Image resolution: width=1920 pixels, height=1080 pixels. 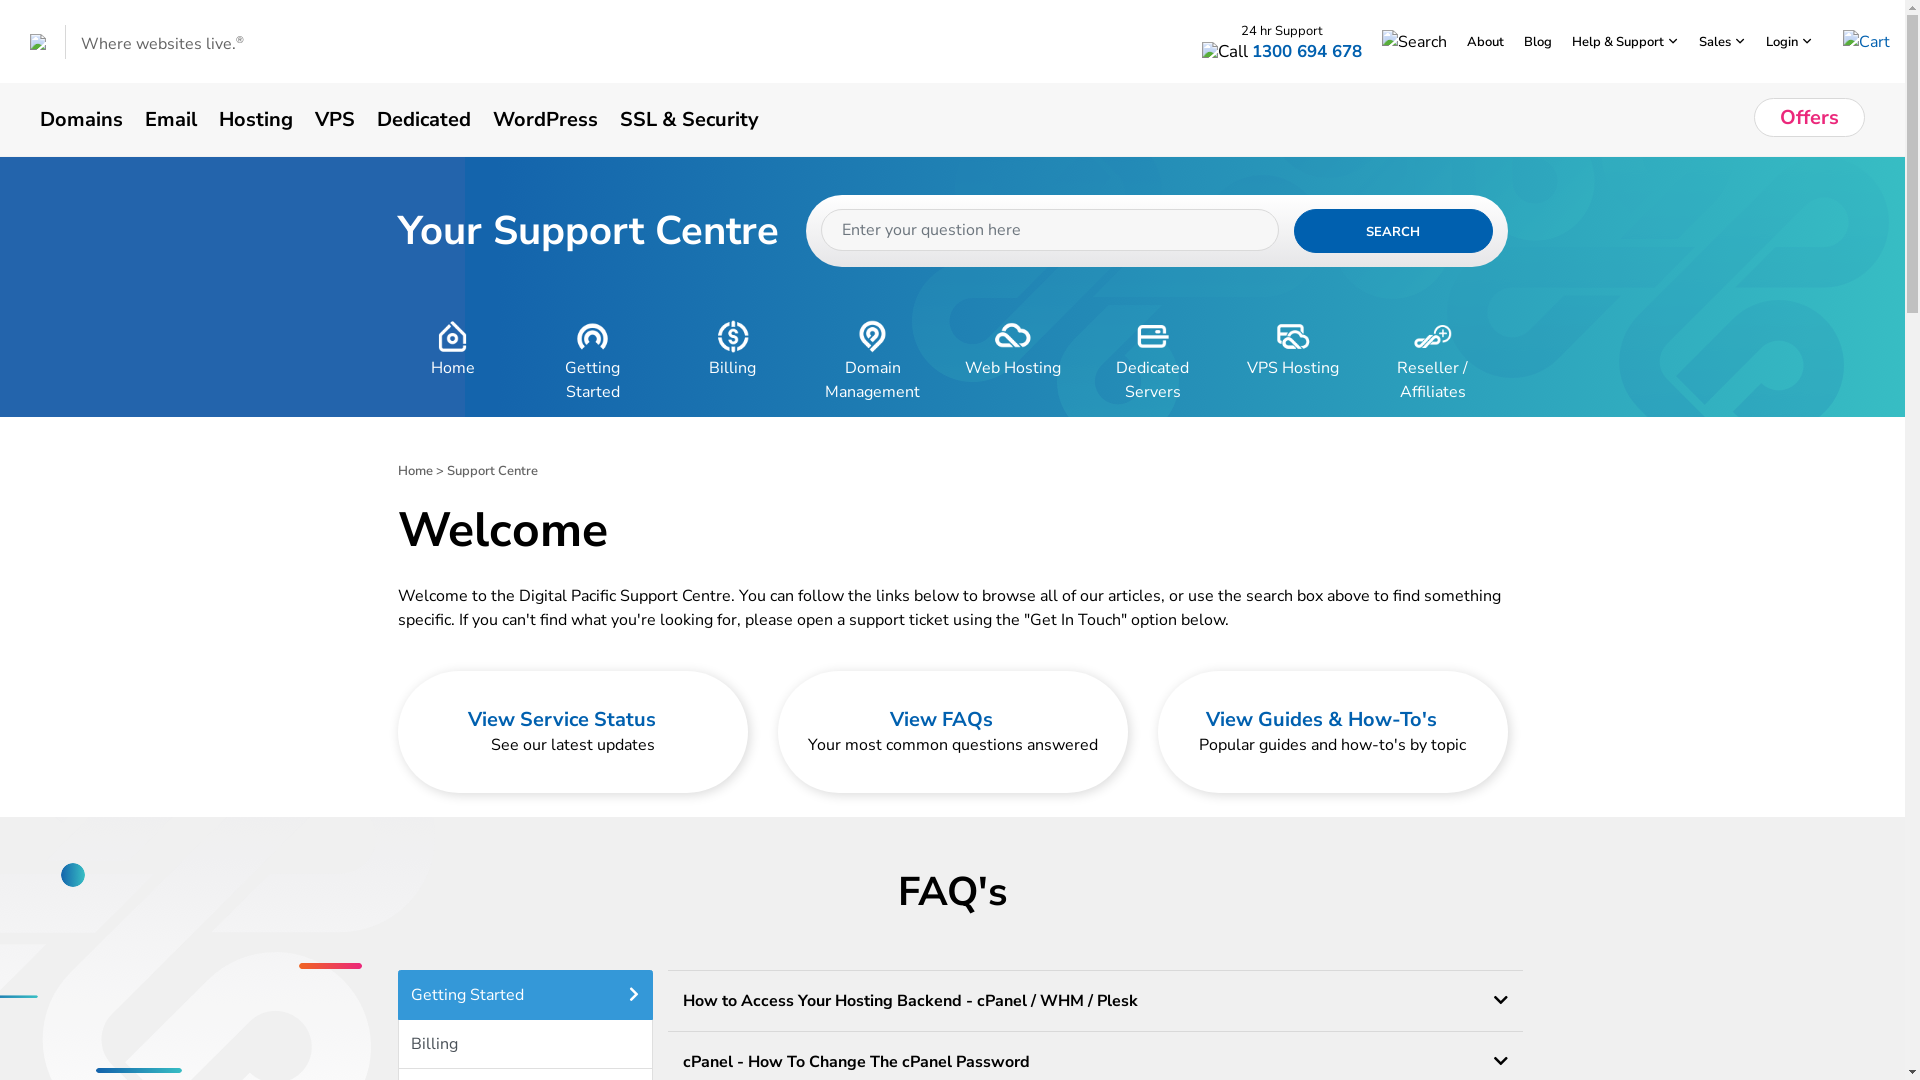 I want to click on Hosting, so click(x=267, y=119).